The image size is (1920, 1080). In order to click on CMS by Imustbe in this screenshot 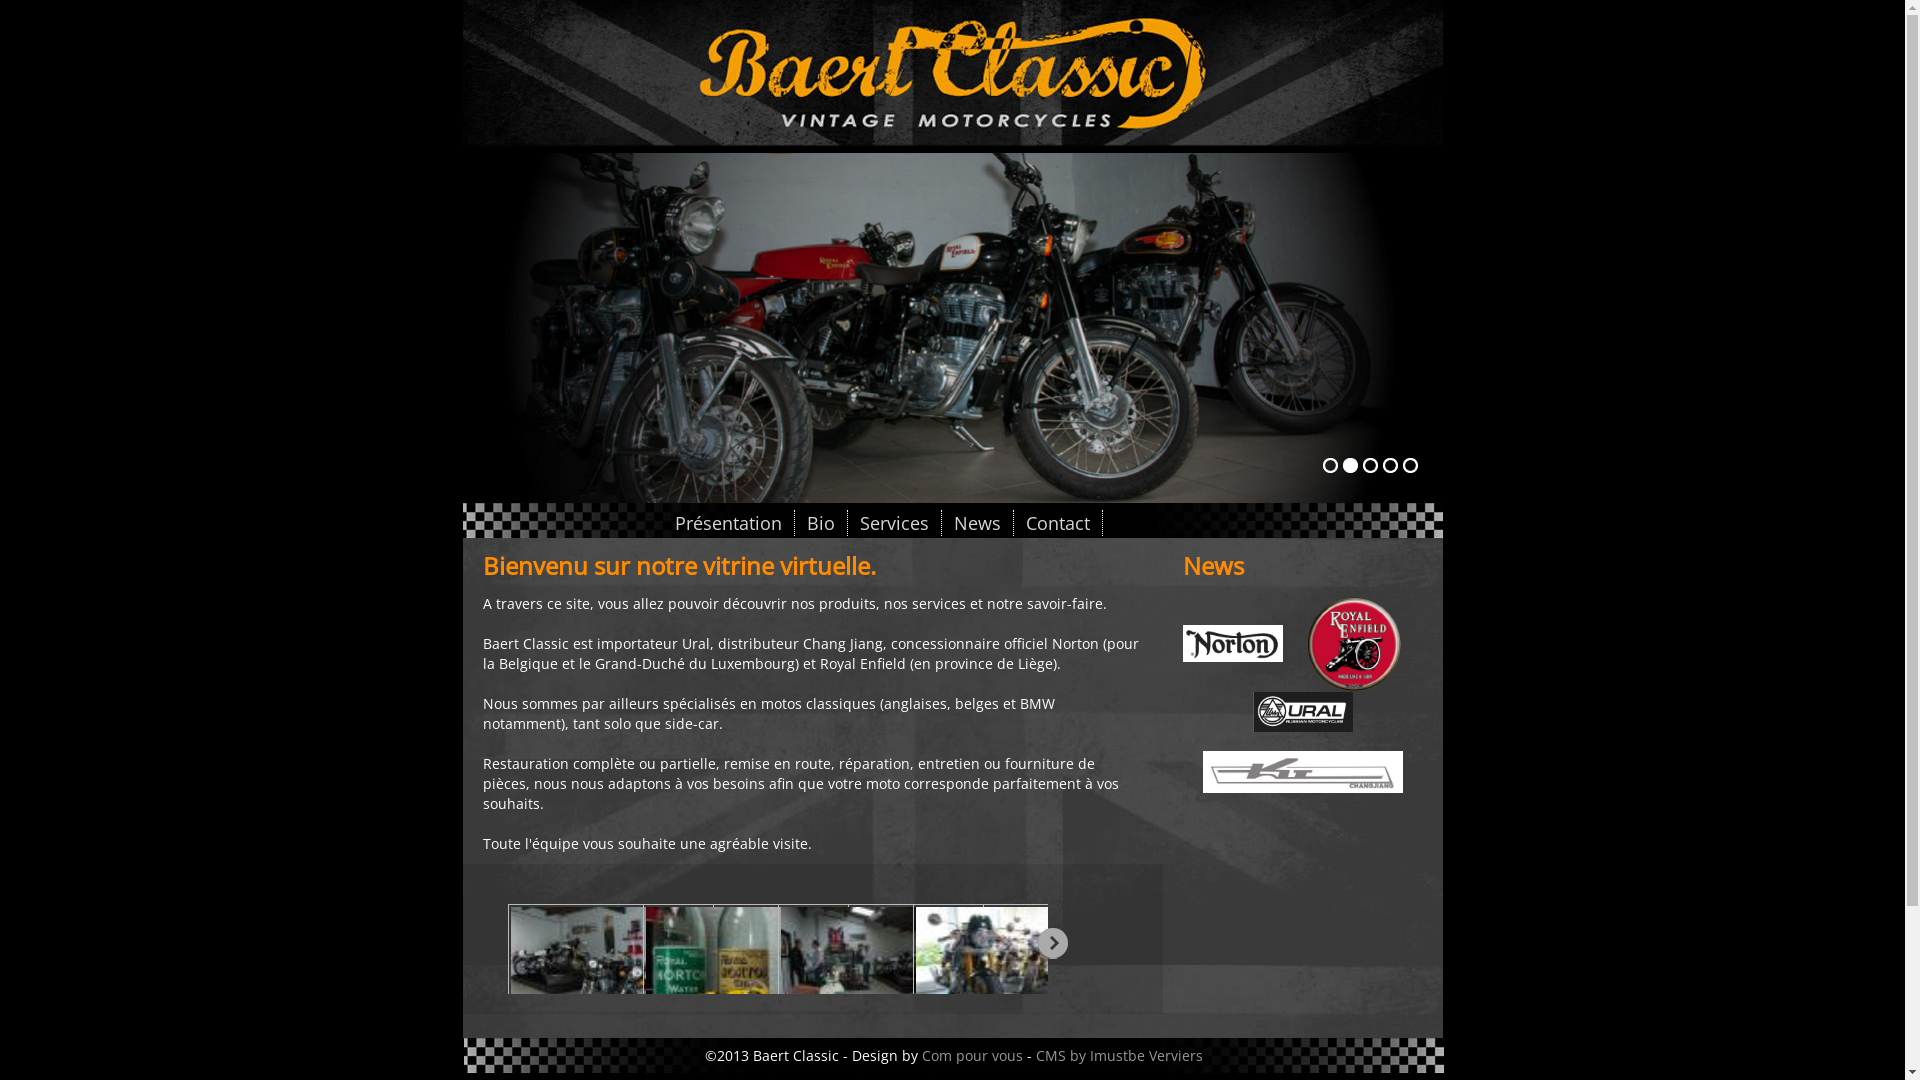, I will do `click(1090, 1056)`.